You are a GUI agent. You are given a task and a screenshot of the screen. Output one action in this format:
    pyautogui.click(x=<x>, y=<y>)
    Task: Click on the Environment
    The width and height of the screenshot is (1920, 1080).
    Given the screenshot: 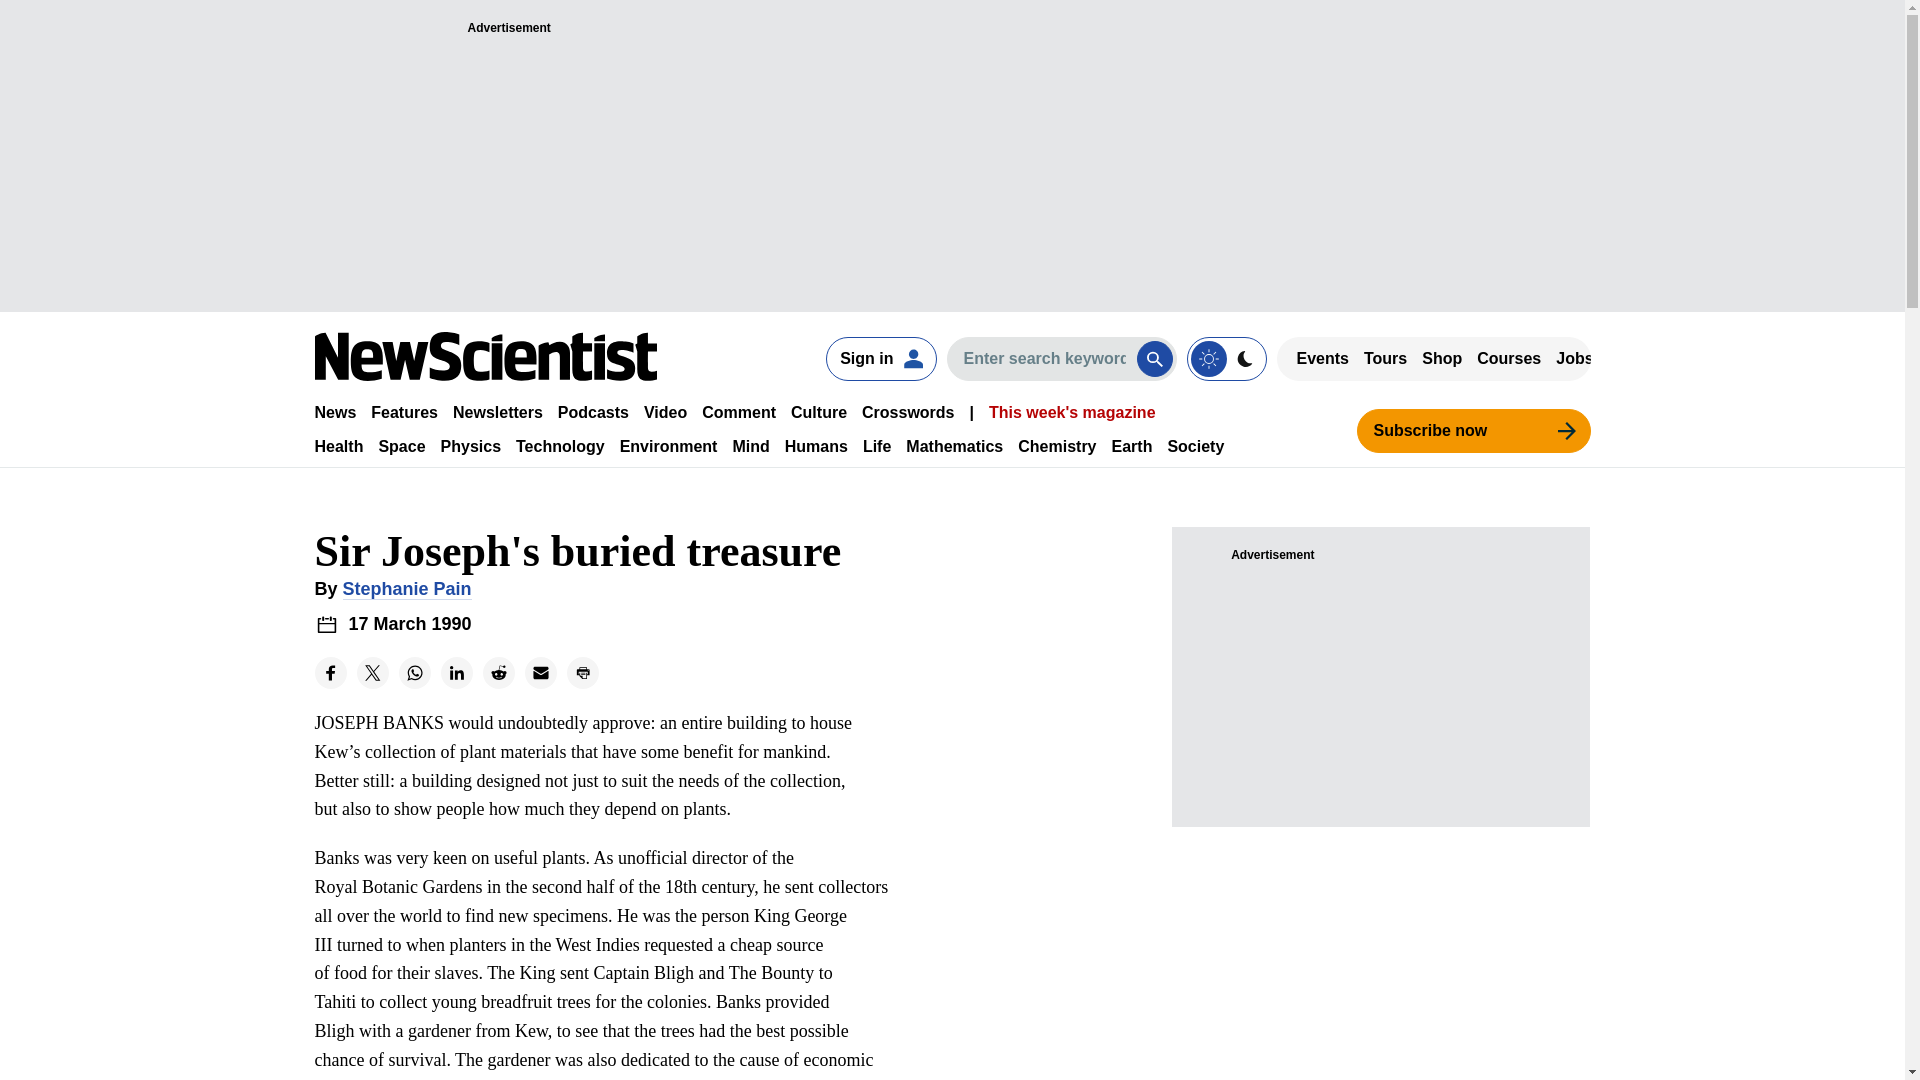 What is the action you would take?
    pyautogui.click(x=669, y=446)
    